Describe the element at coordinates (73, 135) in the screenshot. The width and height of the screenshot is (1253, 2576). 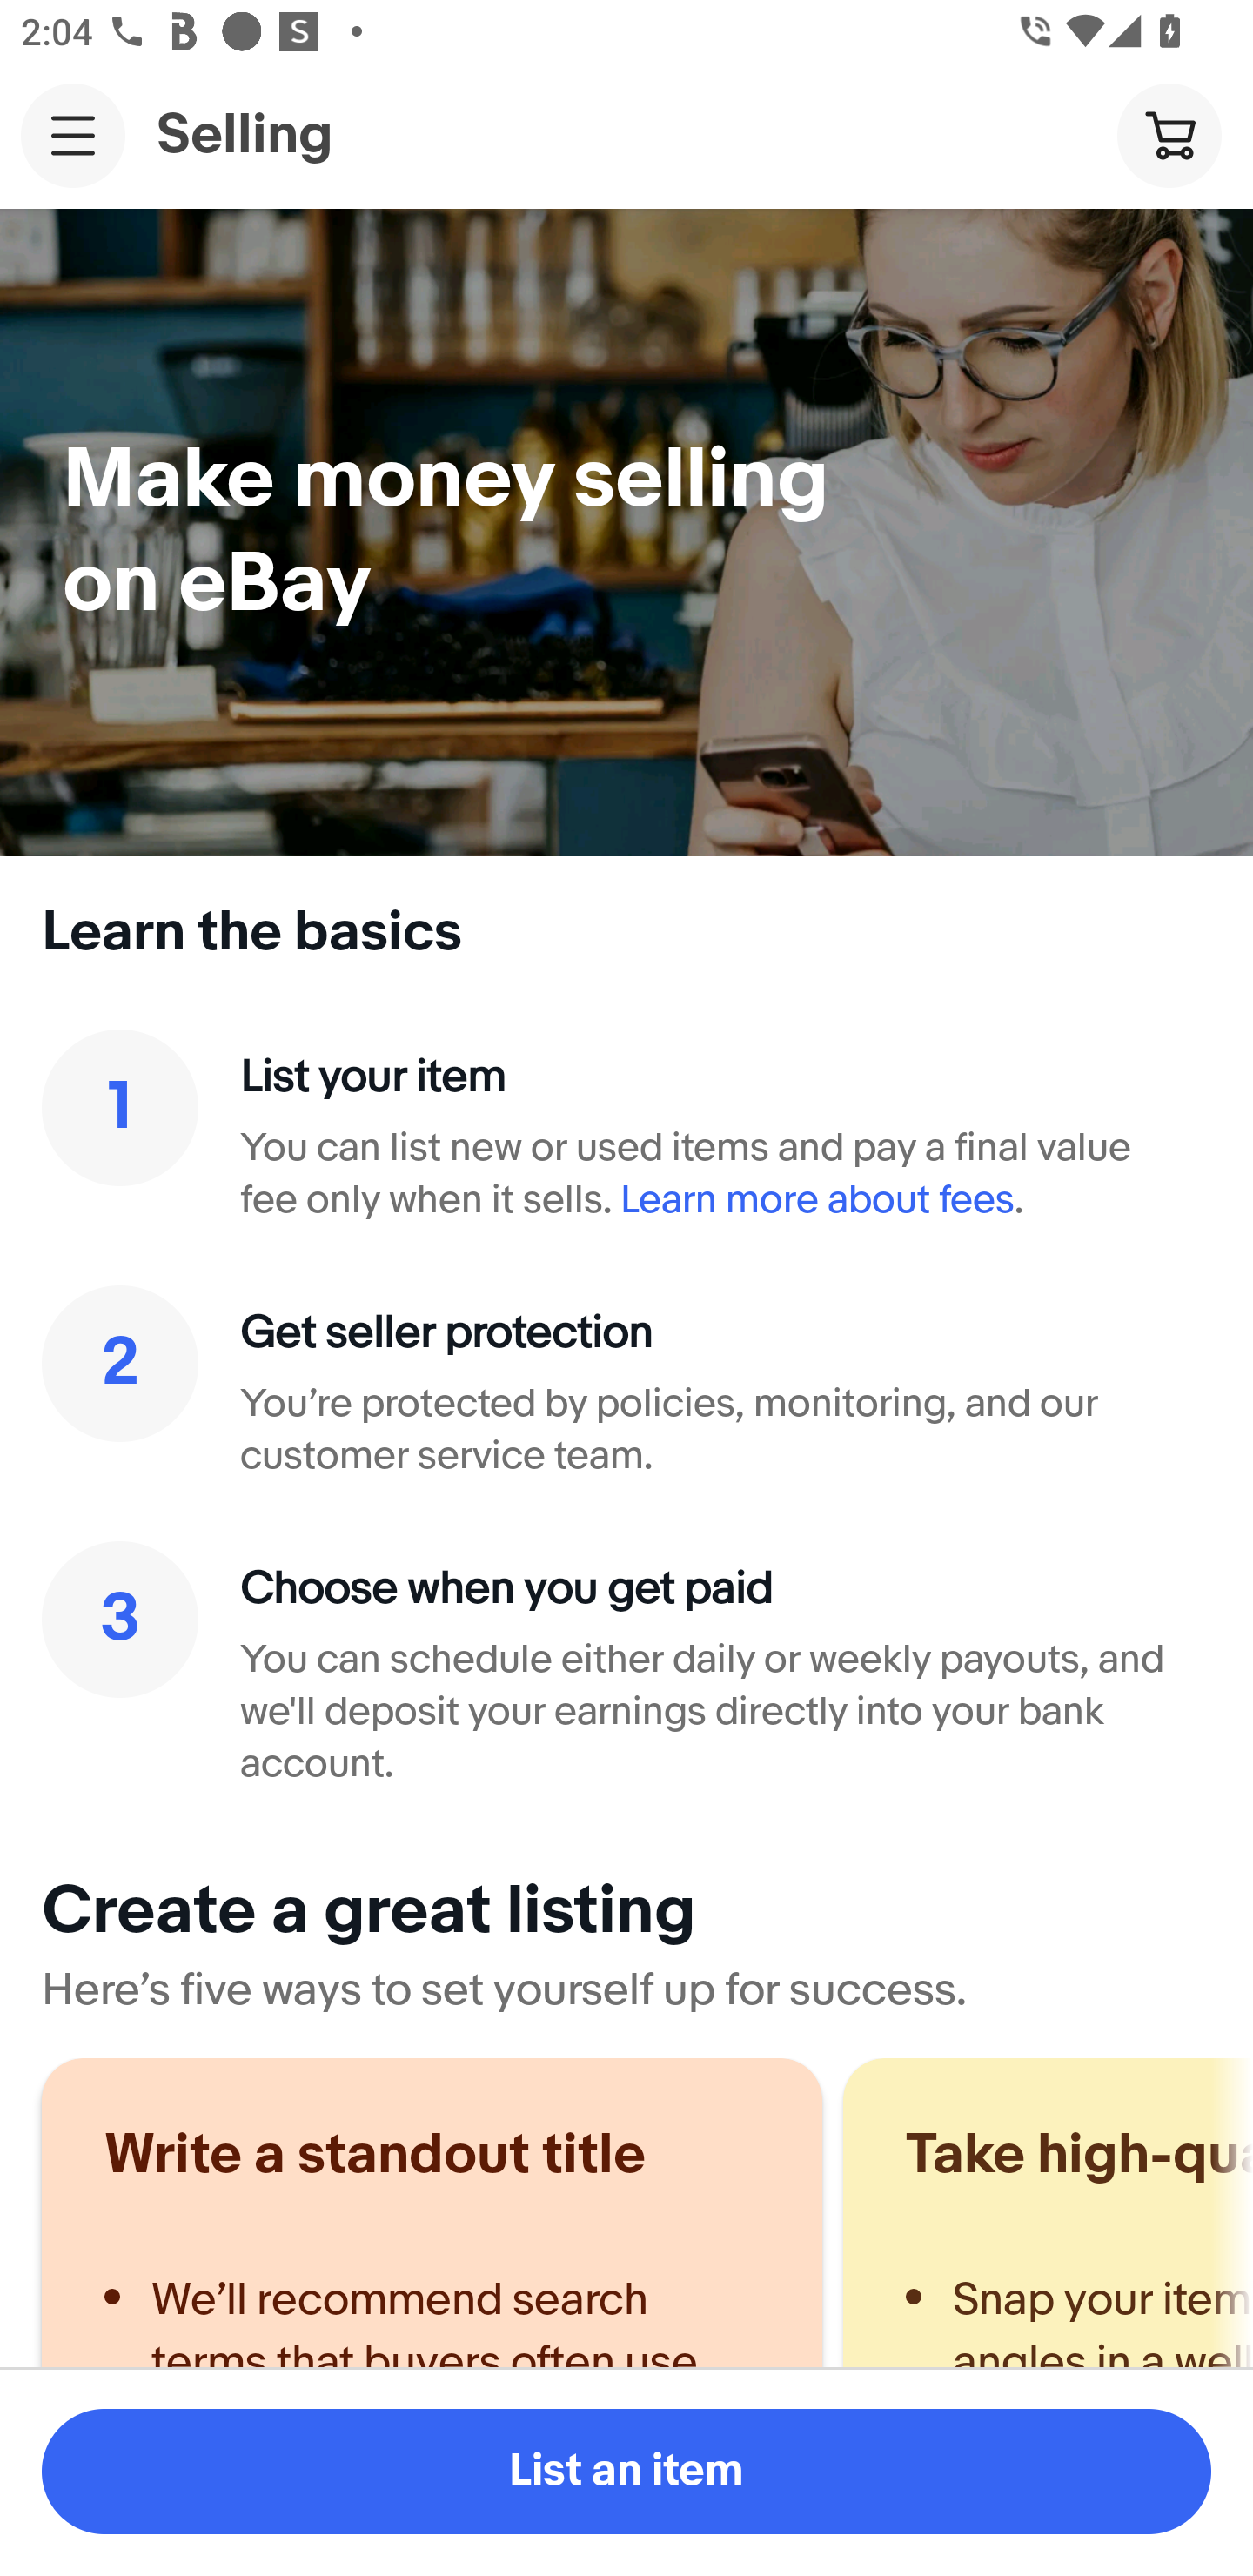
I see `Main navigation, open` at that location.